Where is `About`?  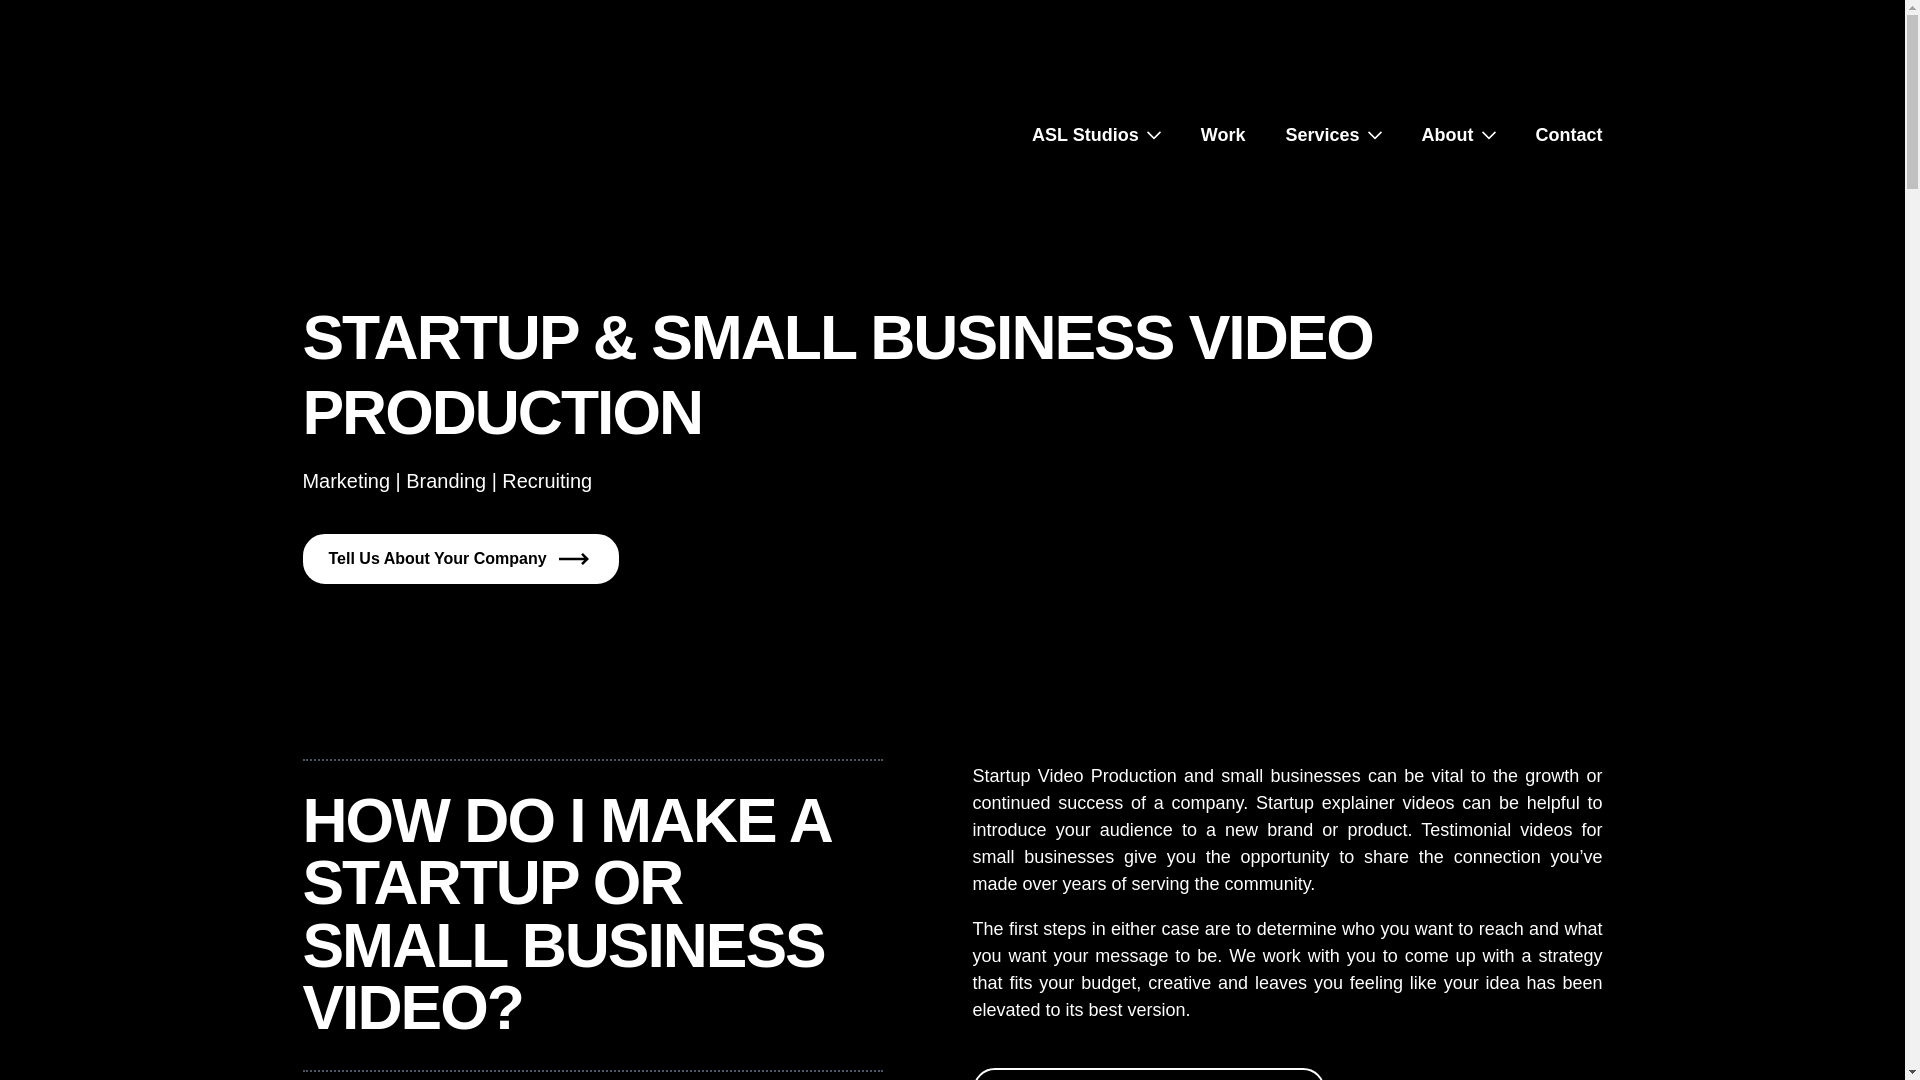
About is located at coordinates (1448, 134).